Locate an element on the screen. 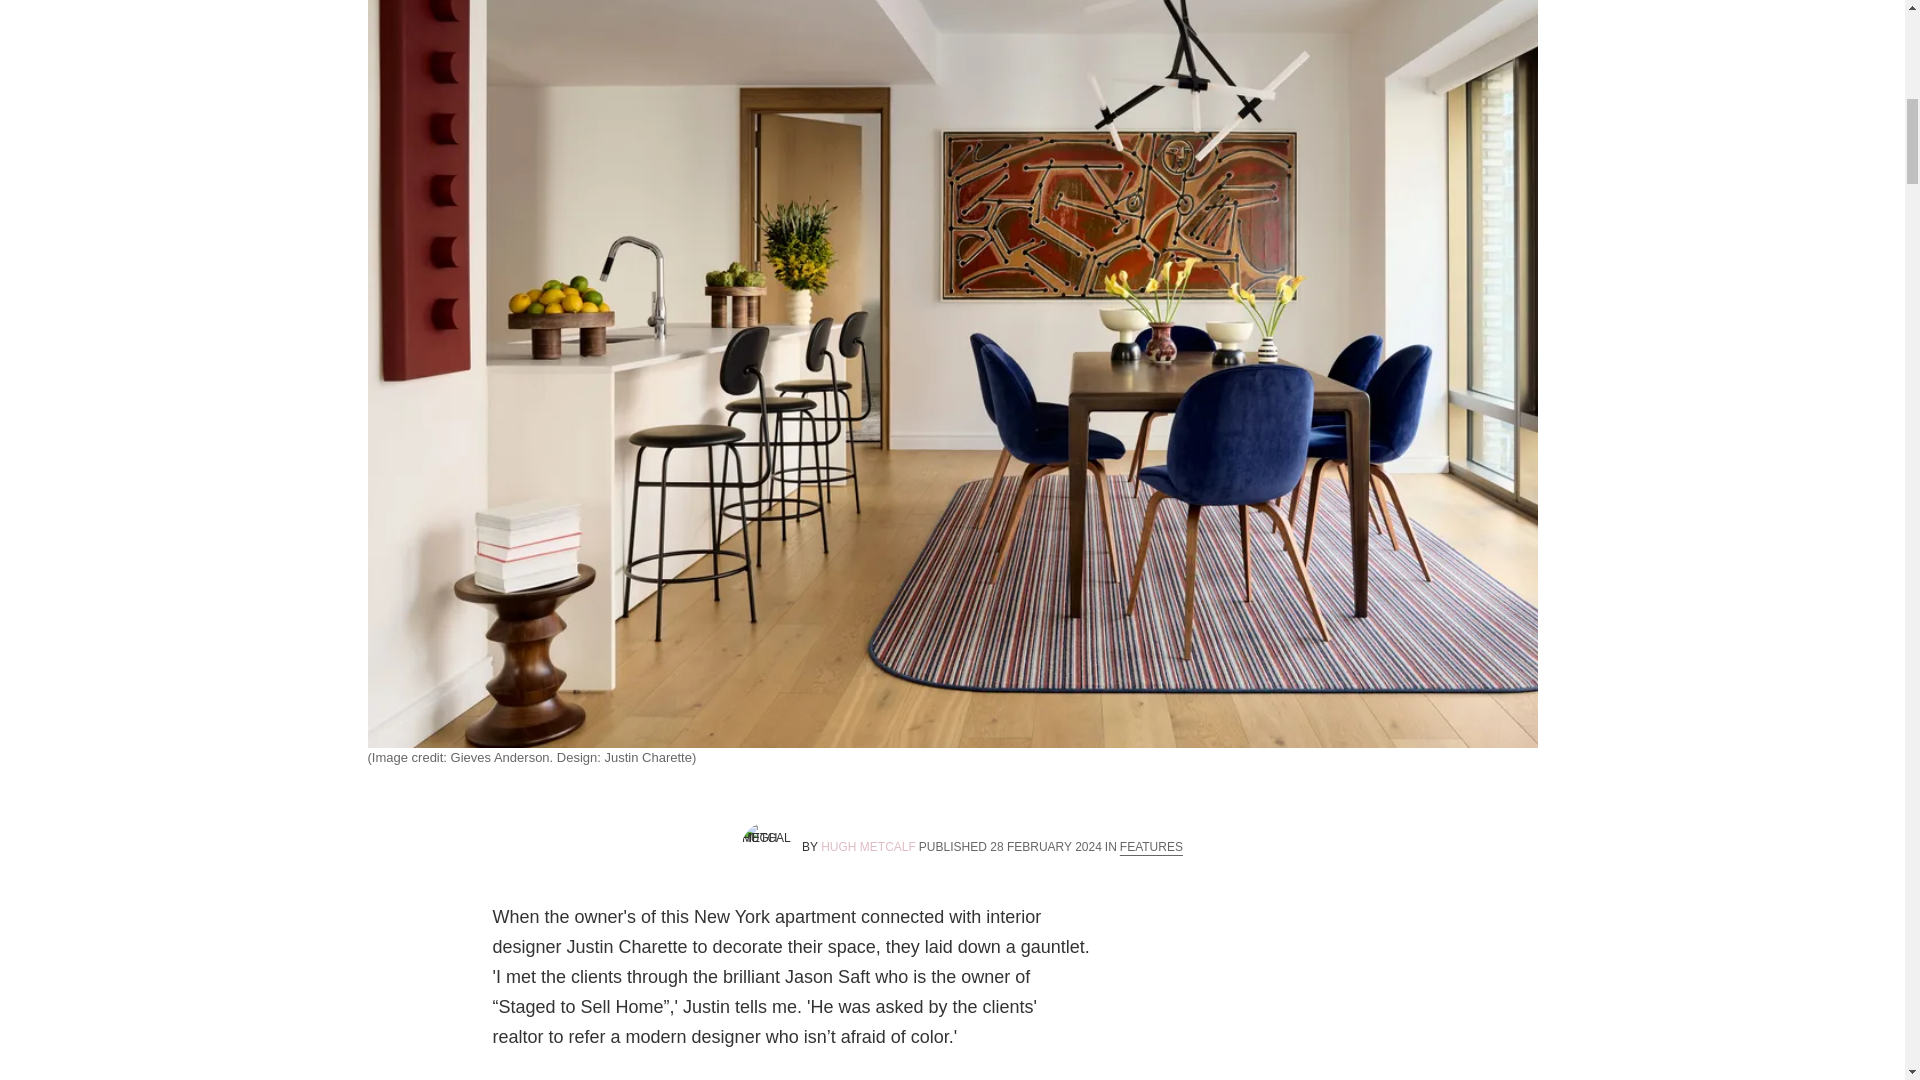 This screenshot has height=1080, width=1920. HUGH METCALF is located at coordinates (868, 847).